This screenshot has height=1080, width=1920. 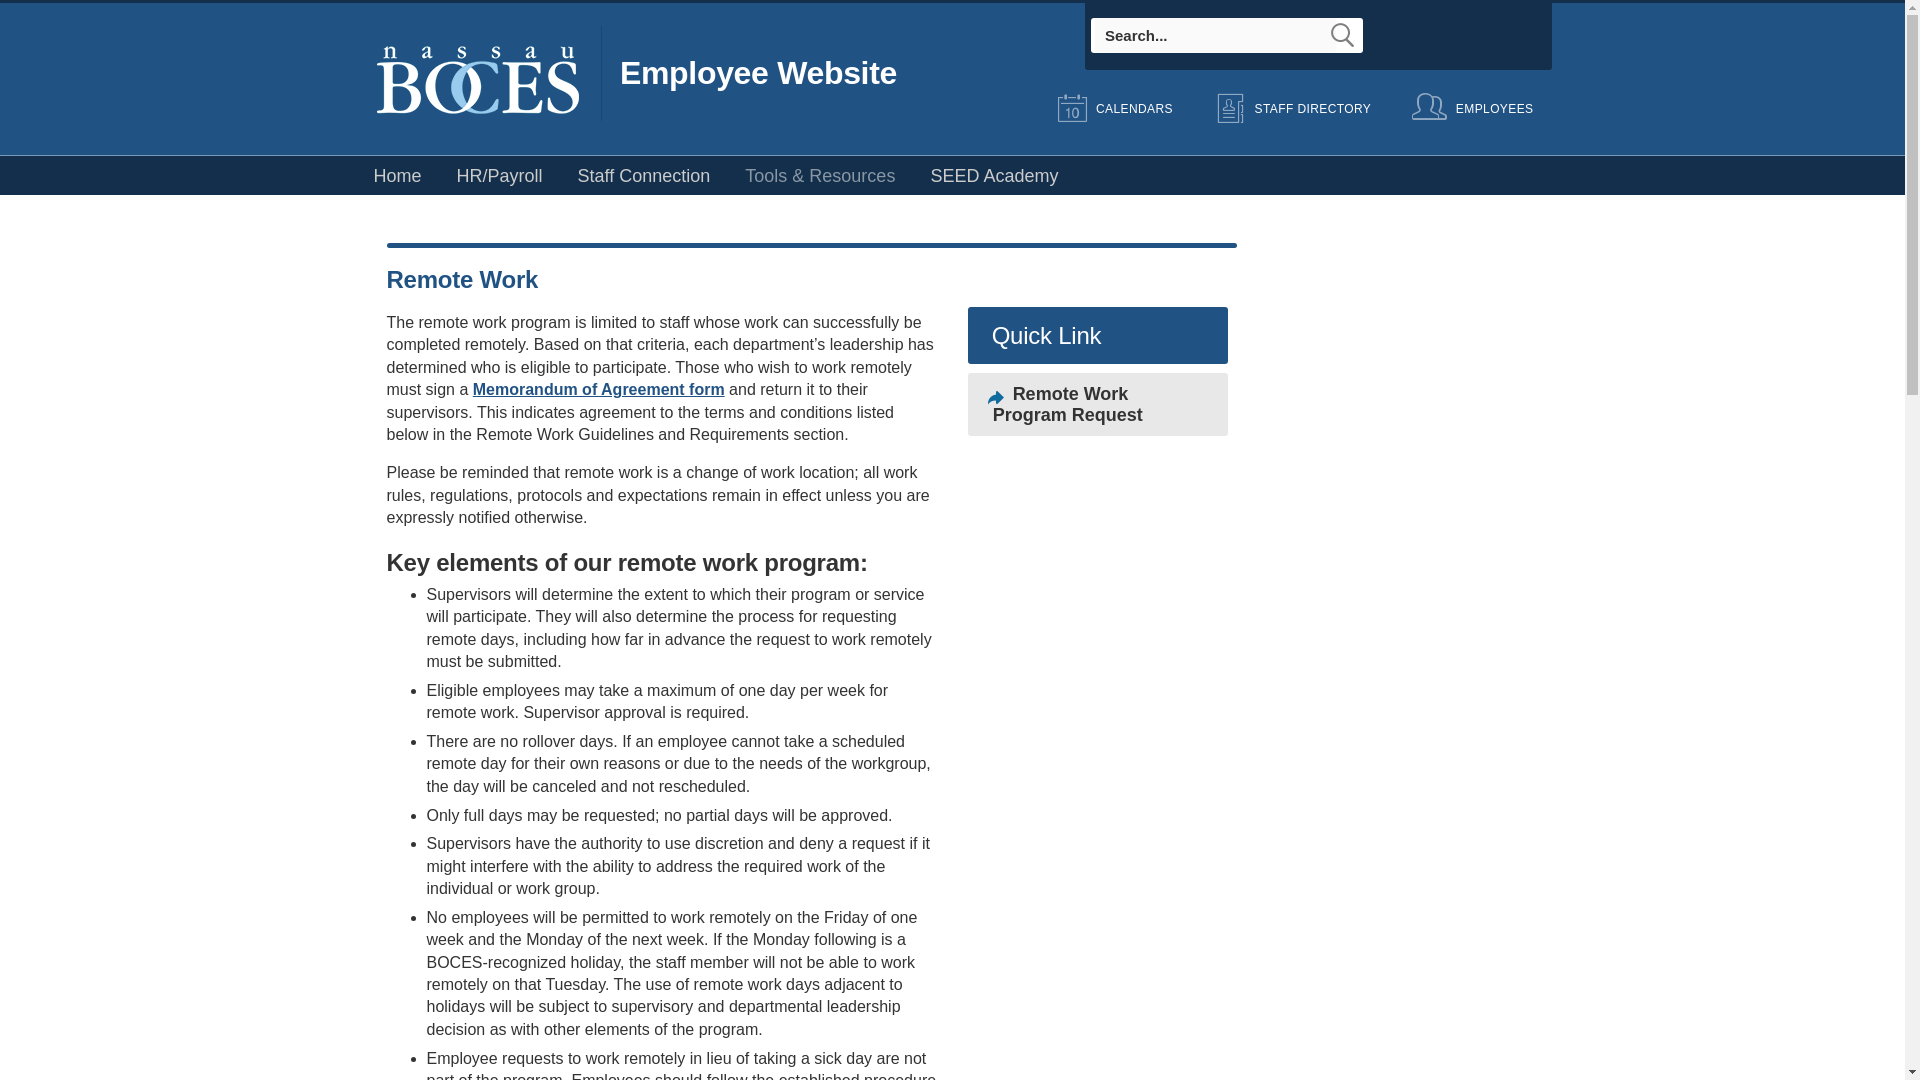 I want to click on Home, so click(x=396, y=175).